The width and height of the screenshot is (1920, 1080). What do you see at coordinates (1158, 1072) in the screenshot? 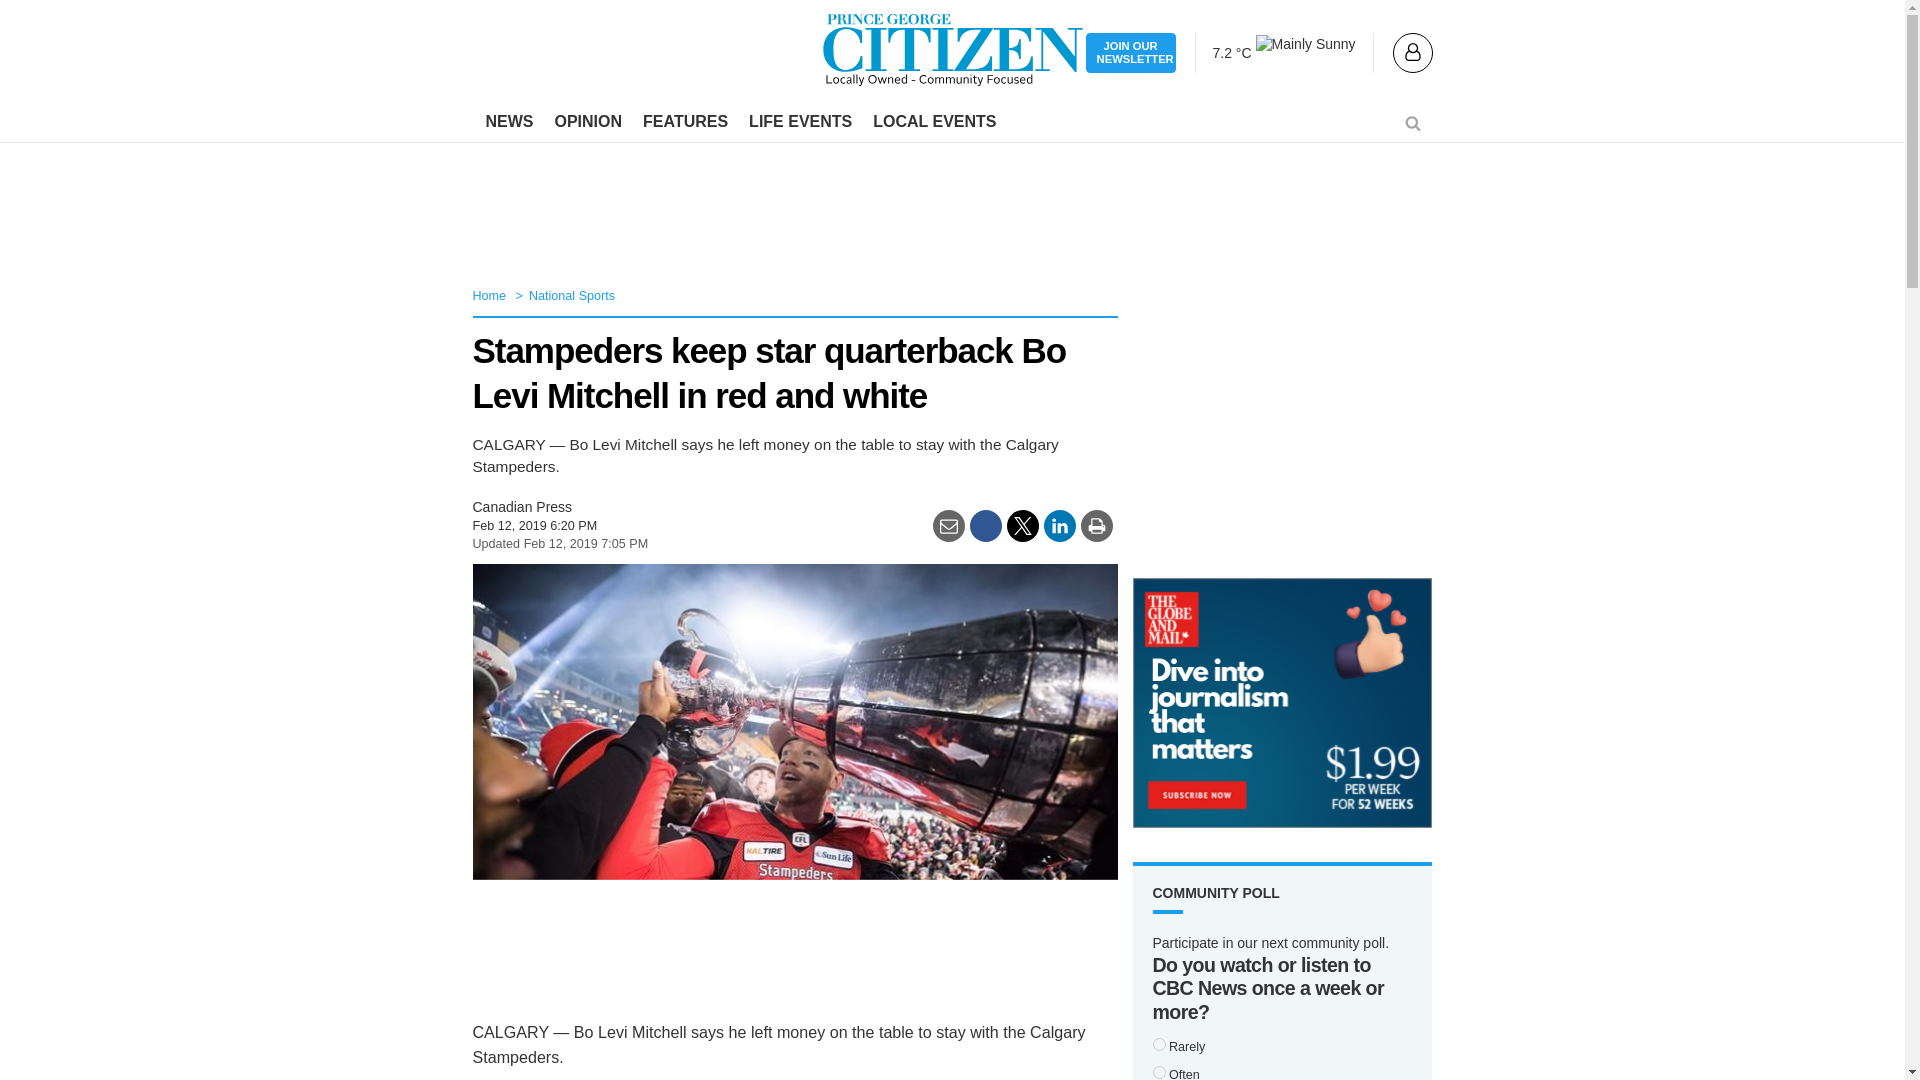
I see `118557` at bounding box center [1158, 1072].